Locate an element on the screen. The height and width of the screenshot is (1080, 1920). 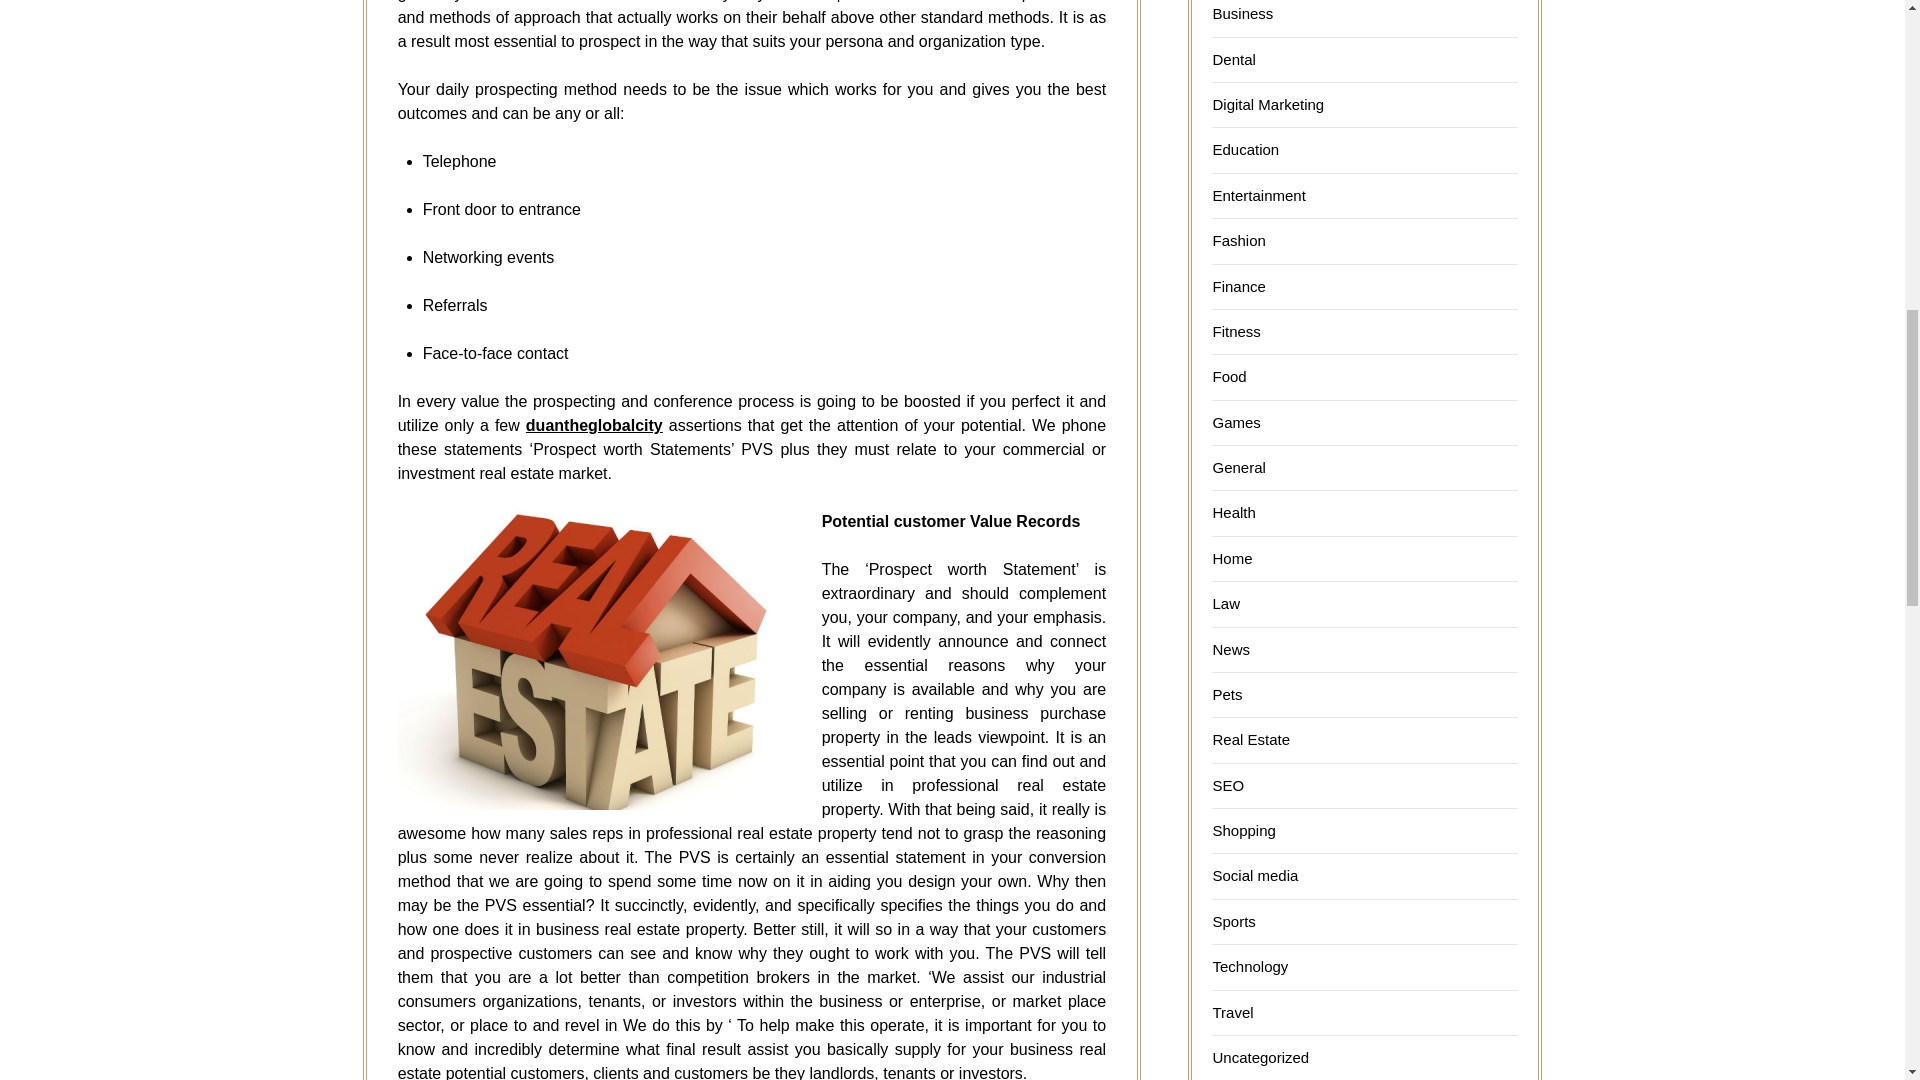
Pets is located at coordinates (1226, 694).